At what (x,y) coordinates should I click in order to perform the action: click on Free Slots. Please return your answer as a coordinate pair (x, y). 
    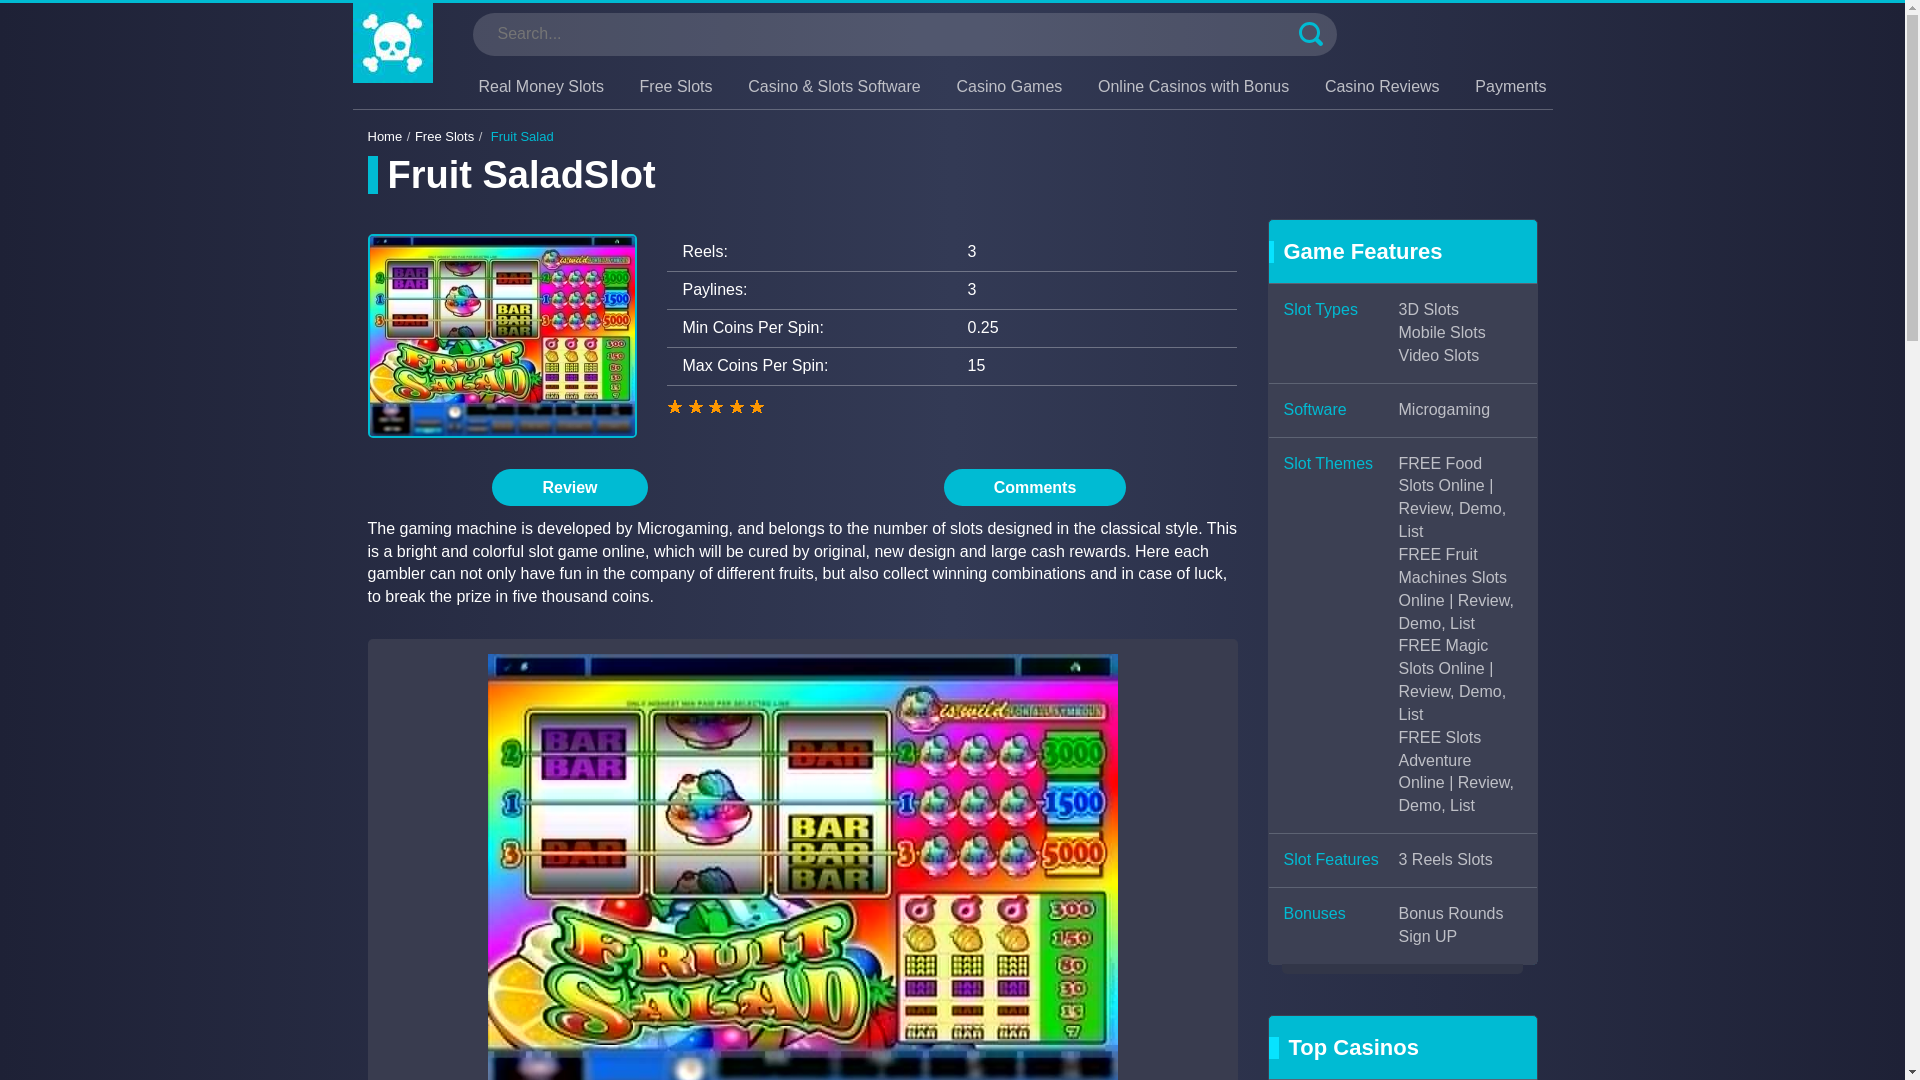
    Looking at the image, I should click on (676, 86).